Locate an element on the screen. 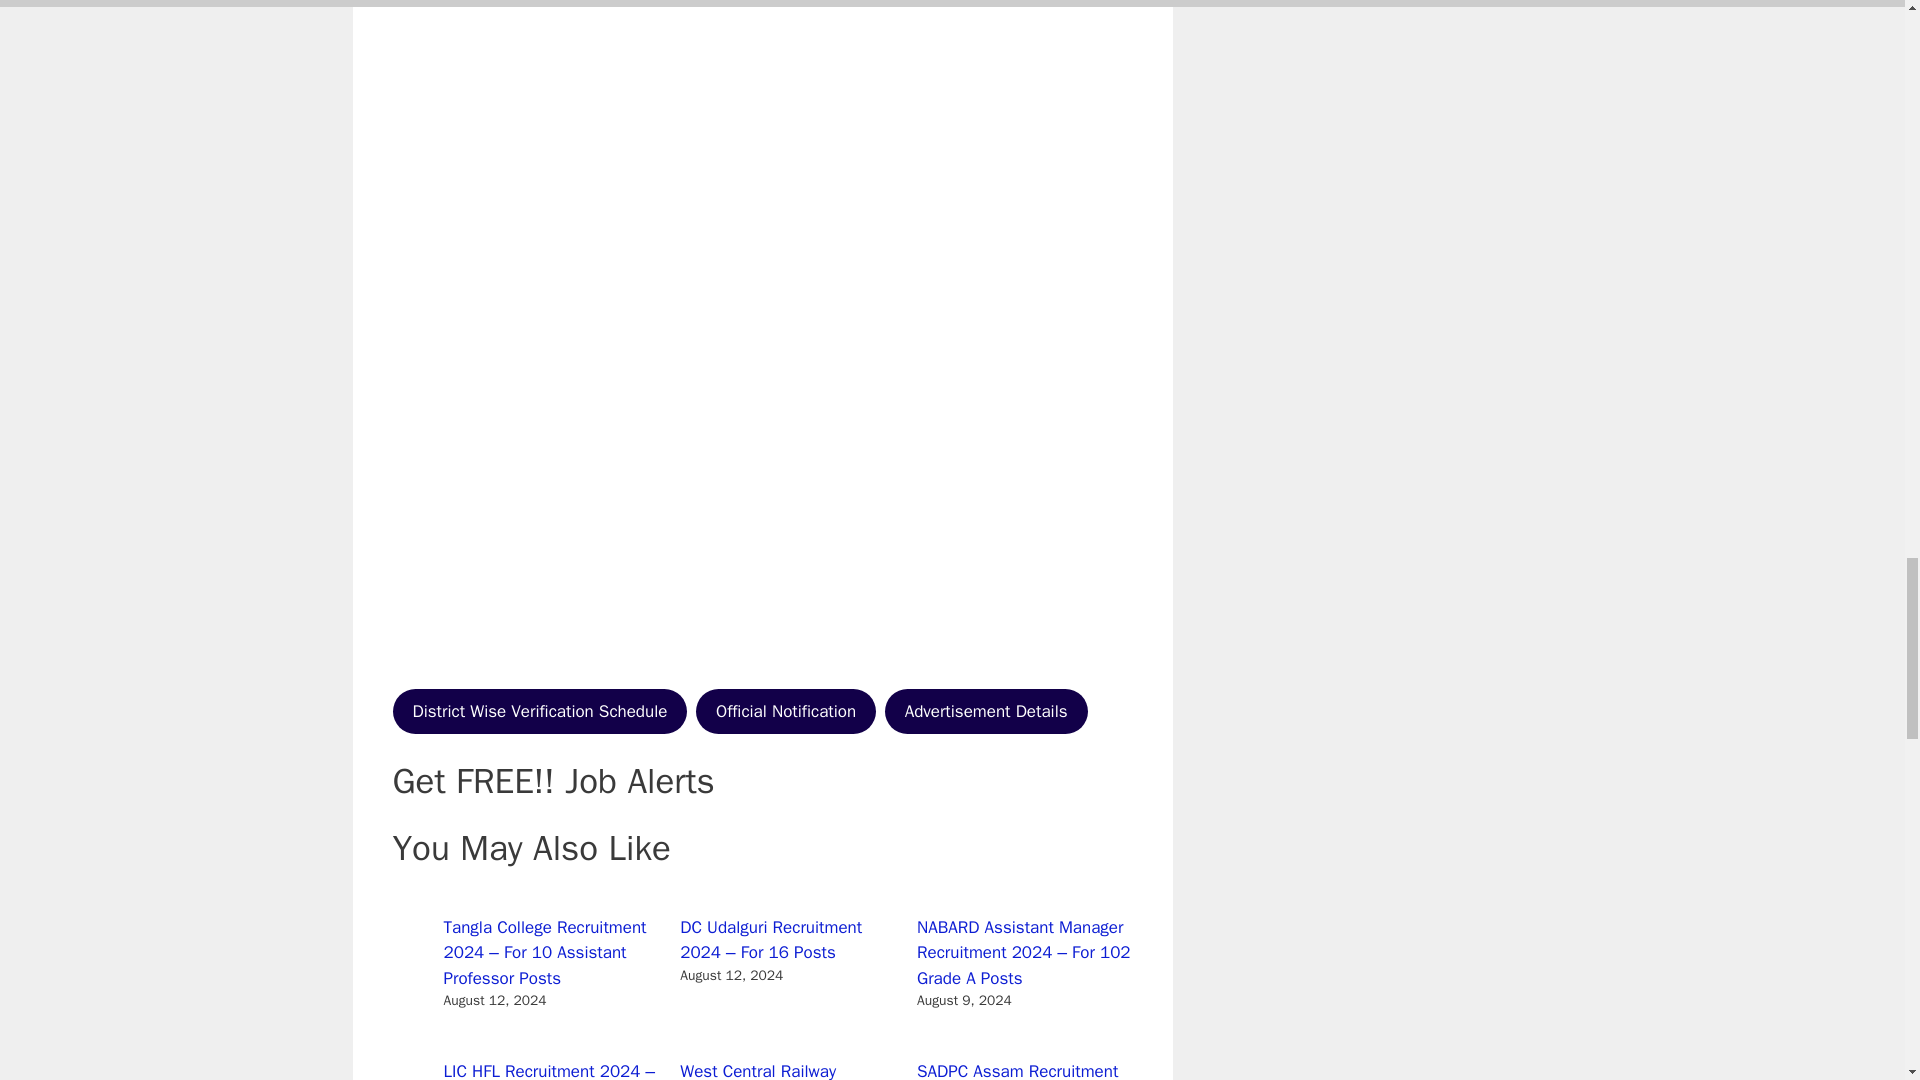 Image resolution: width=1920 pixels, height=1080 pixels. Advertisement Details is located at coordinates (986, 712).